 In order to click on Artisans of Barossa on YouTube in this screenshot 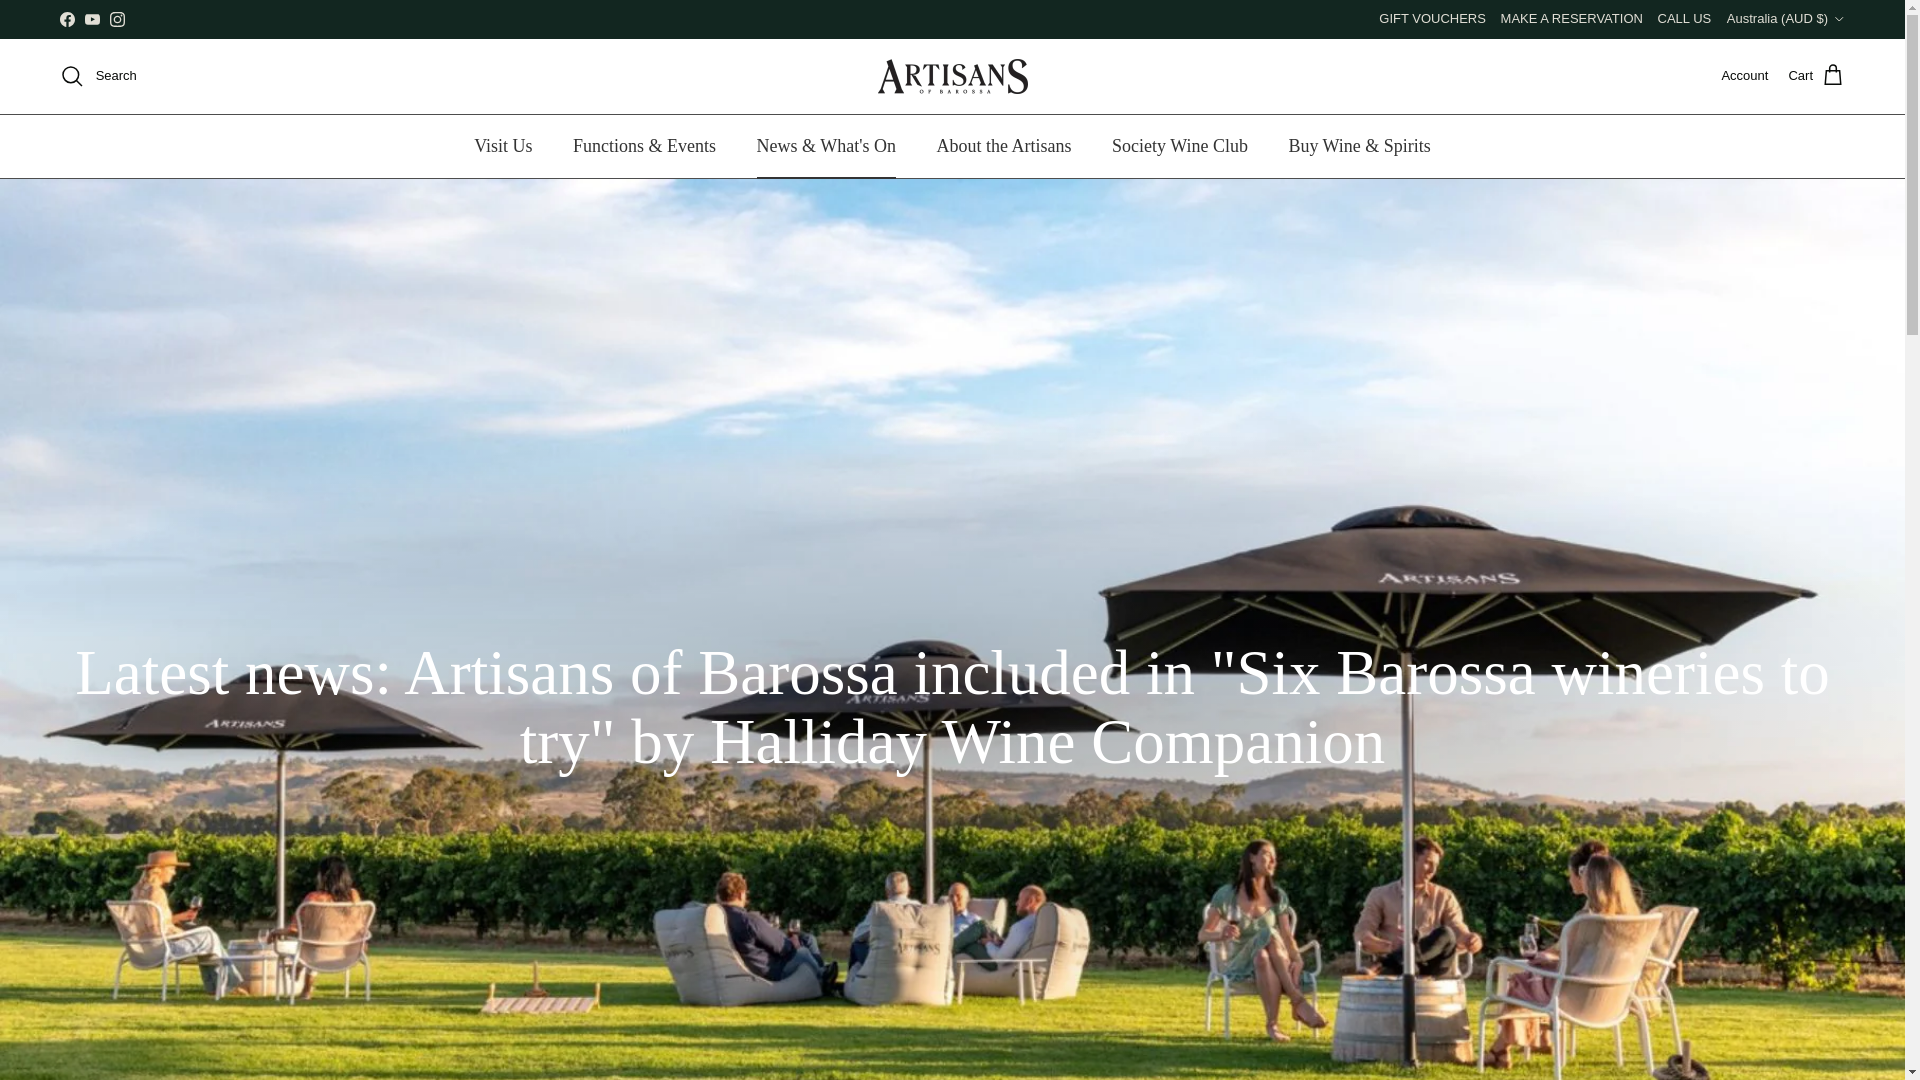, I will do `click(92, 19)`.